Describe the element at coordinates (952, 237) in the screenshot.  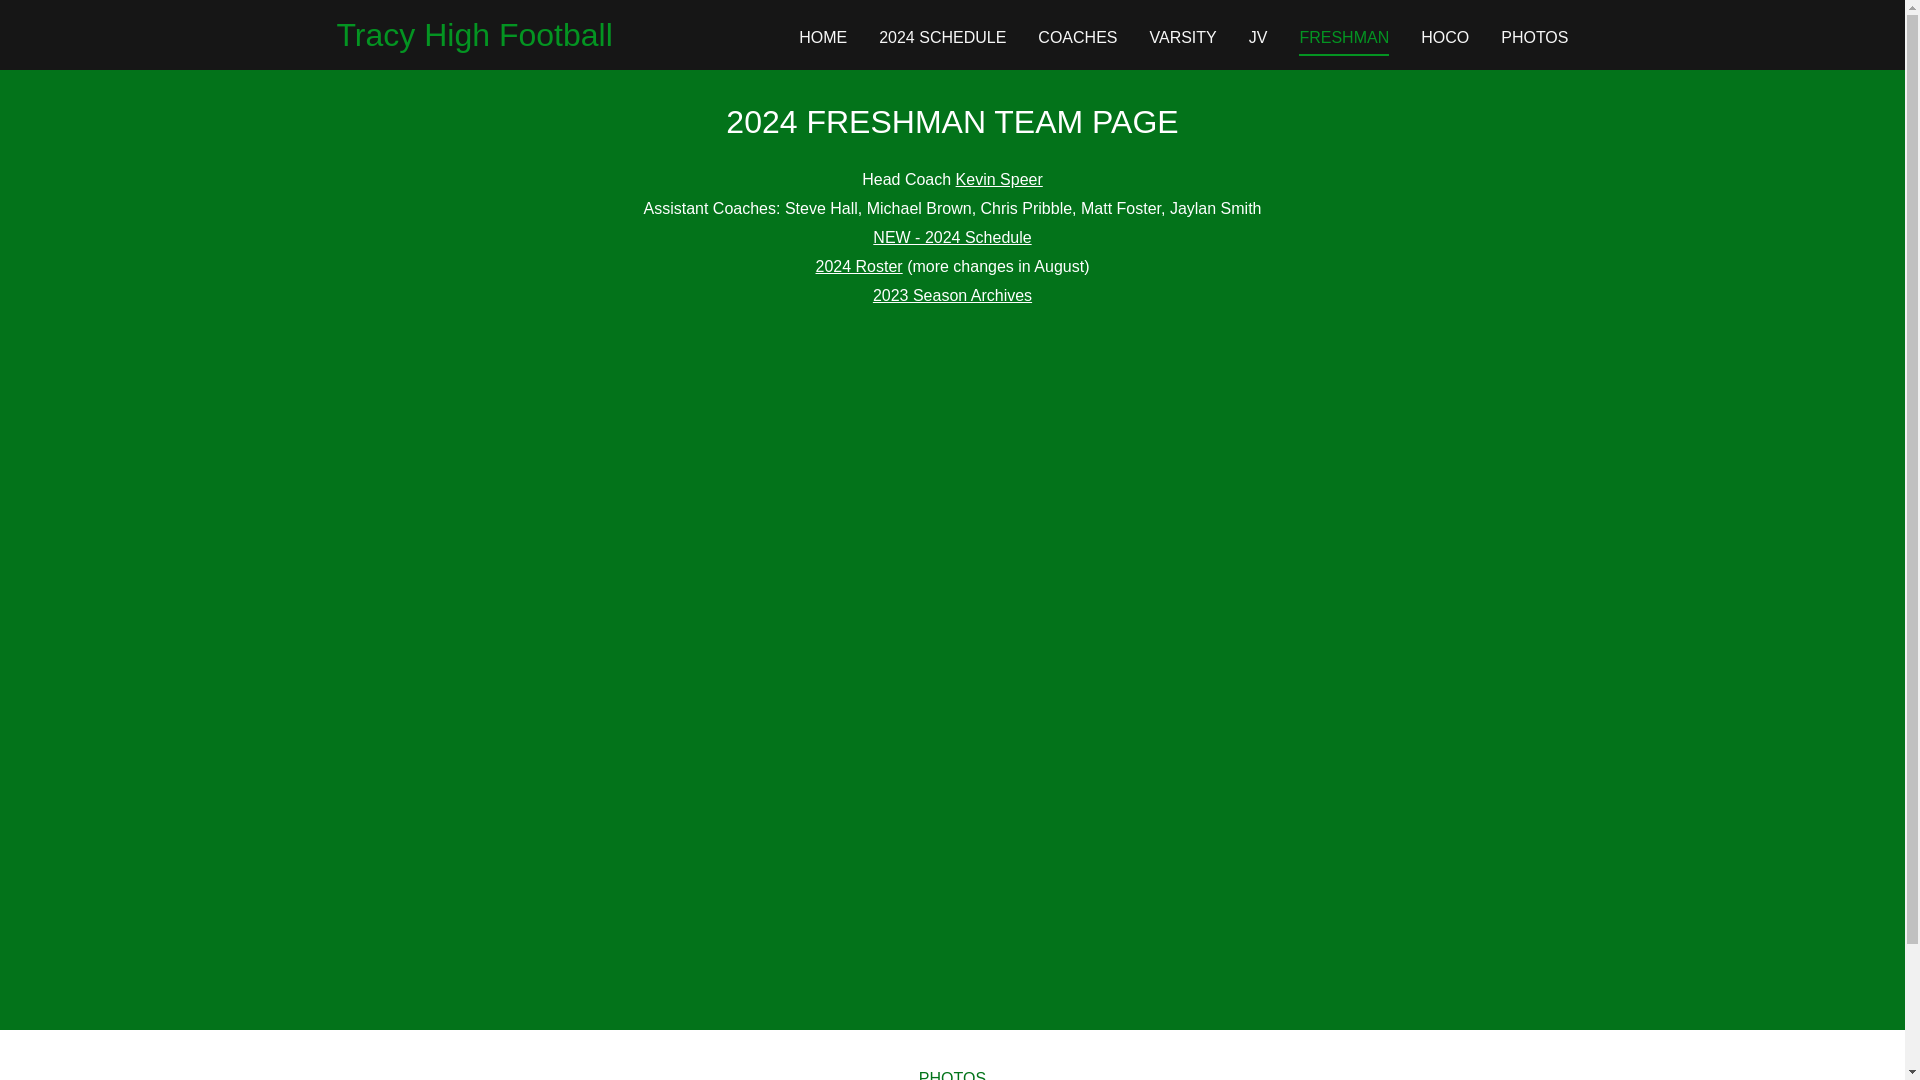
I see `NEW - 2024 Schedule` at that location.